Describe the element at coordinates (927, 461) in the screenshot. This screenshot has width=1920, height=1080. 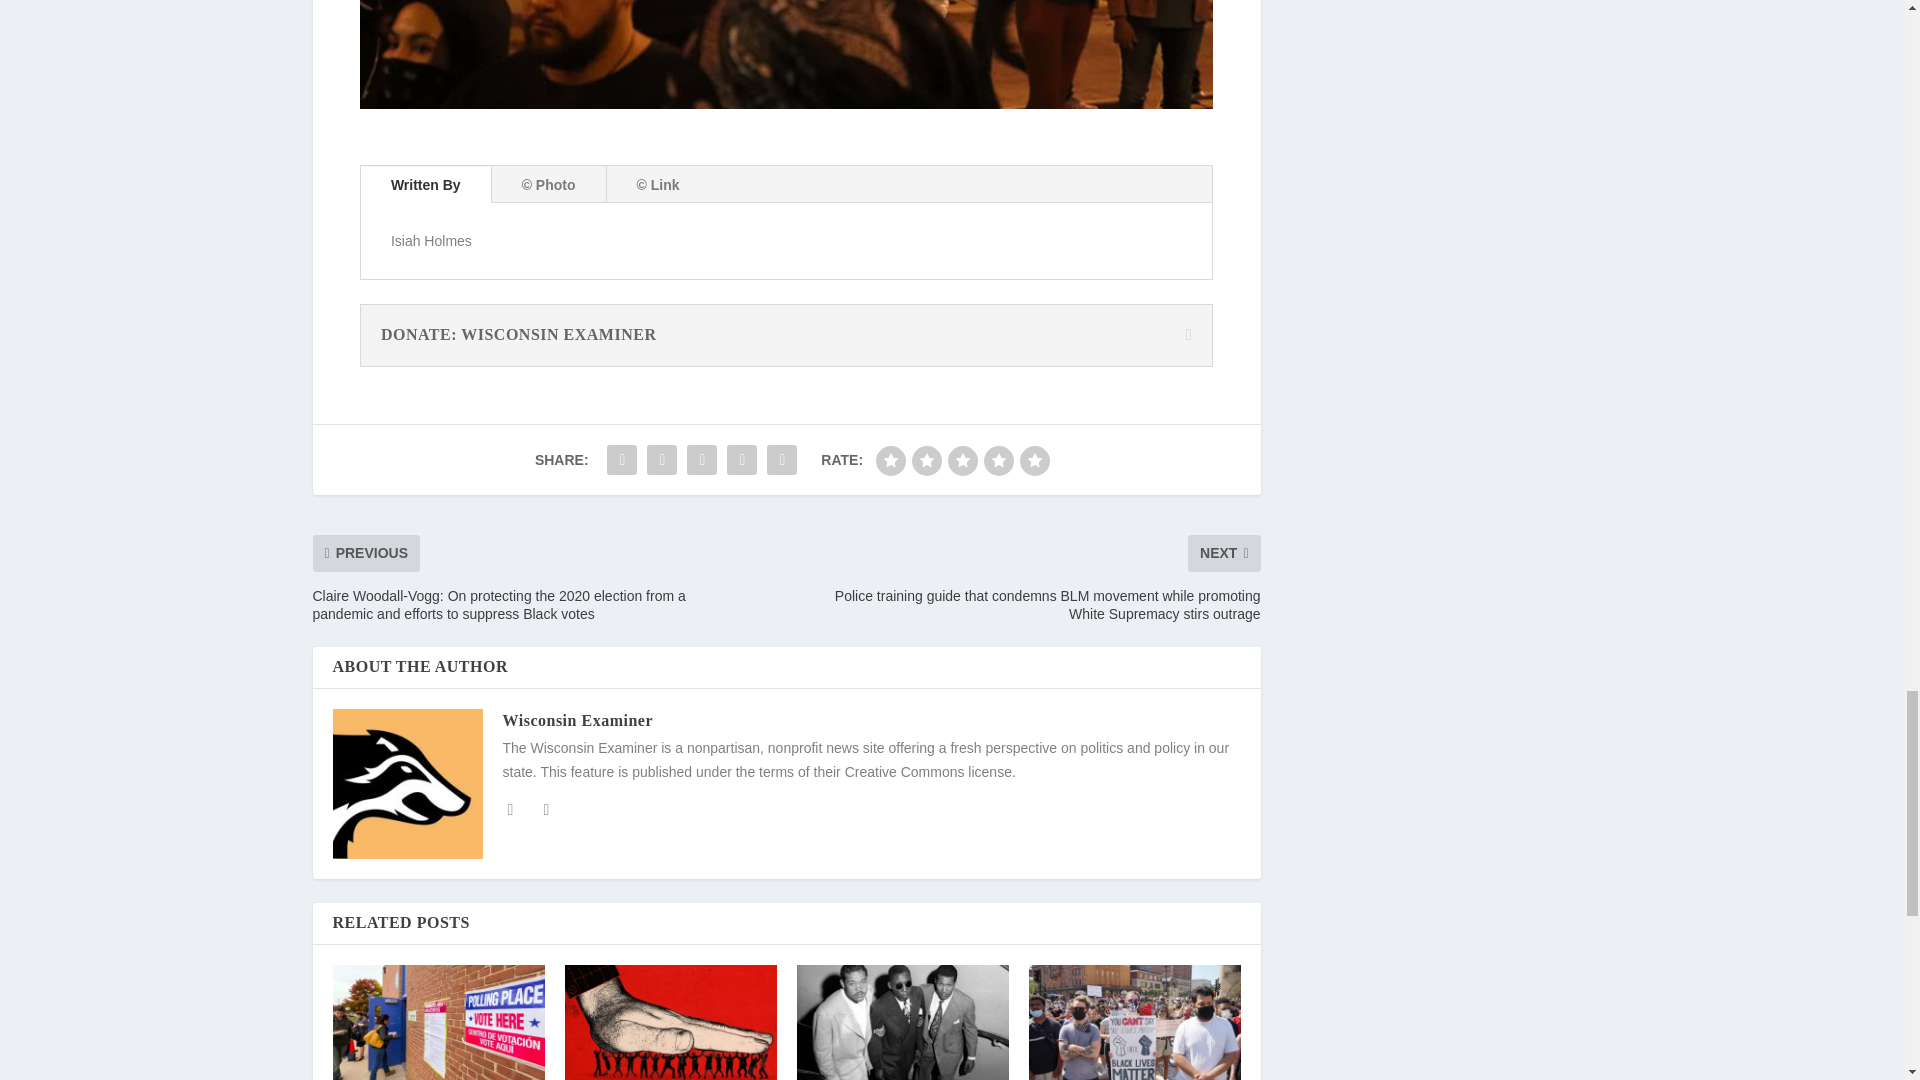
I see `poor` at that location.